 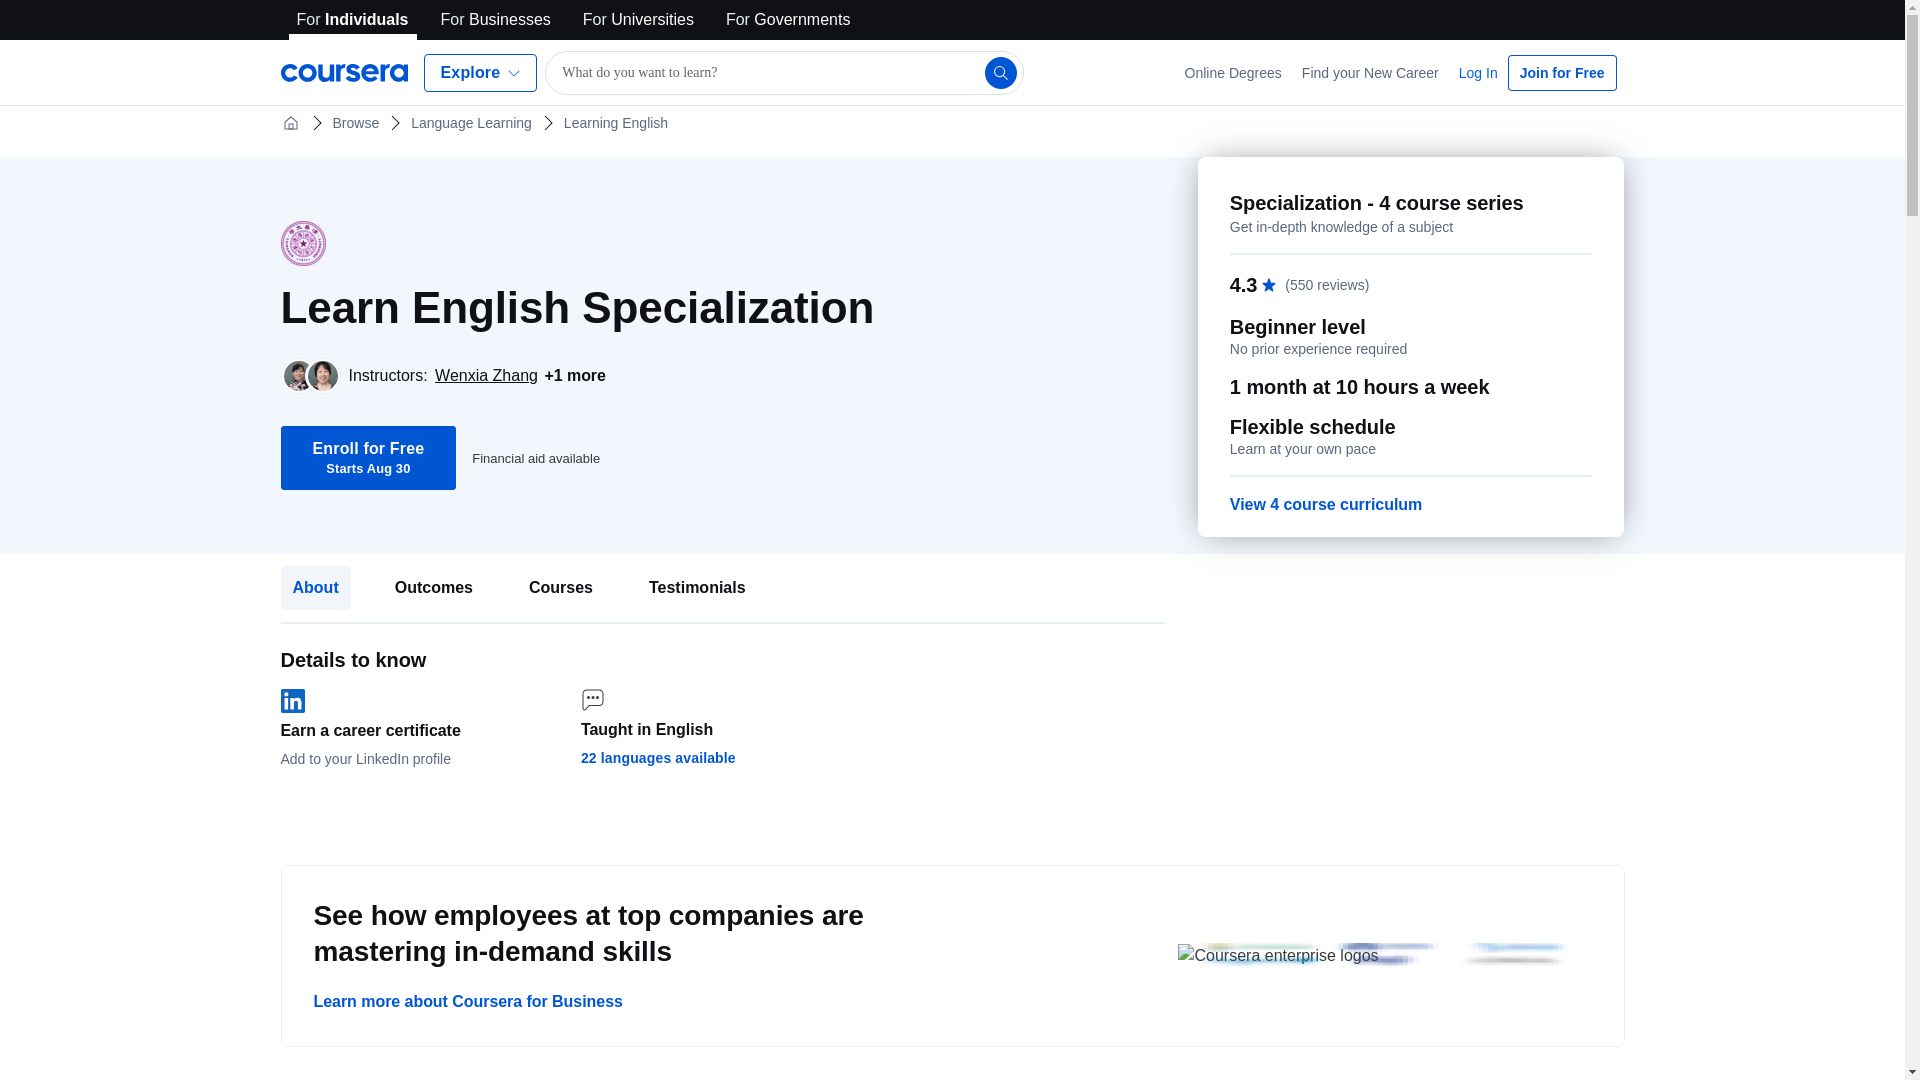 What do you see at coordinates (638, 20) in the screenshot?
I see `For Universities` at bounding box center [638, 20].